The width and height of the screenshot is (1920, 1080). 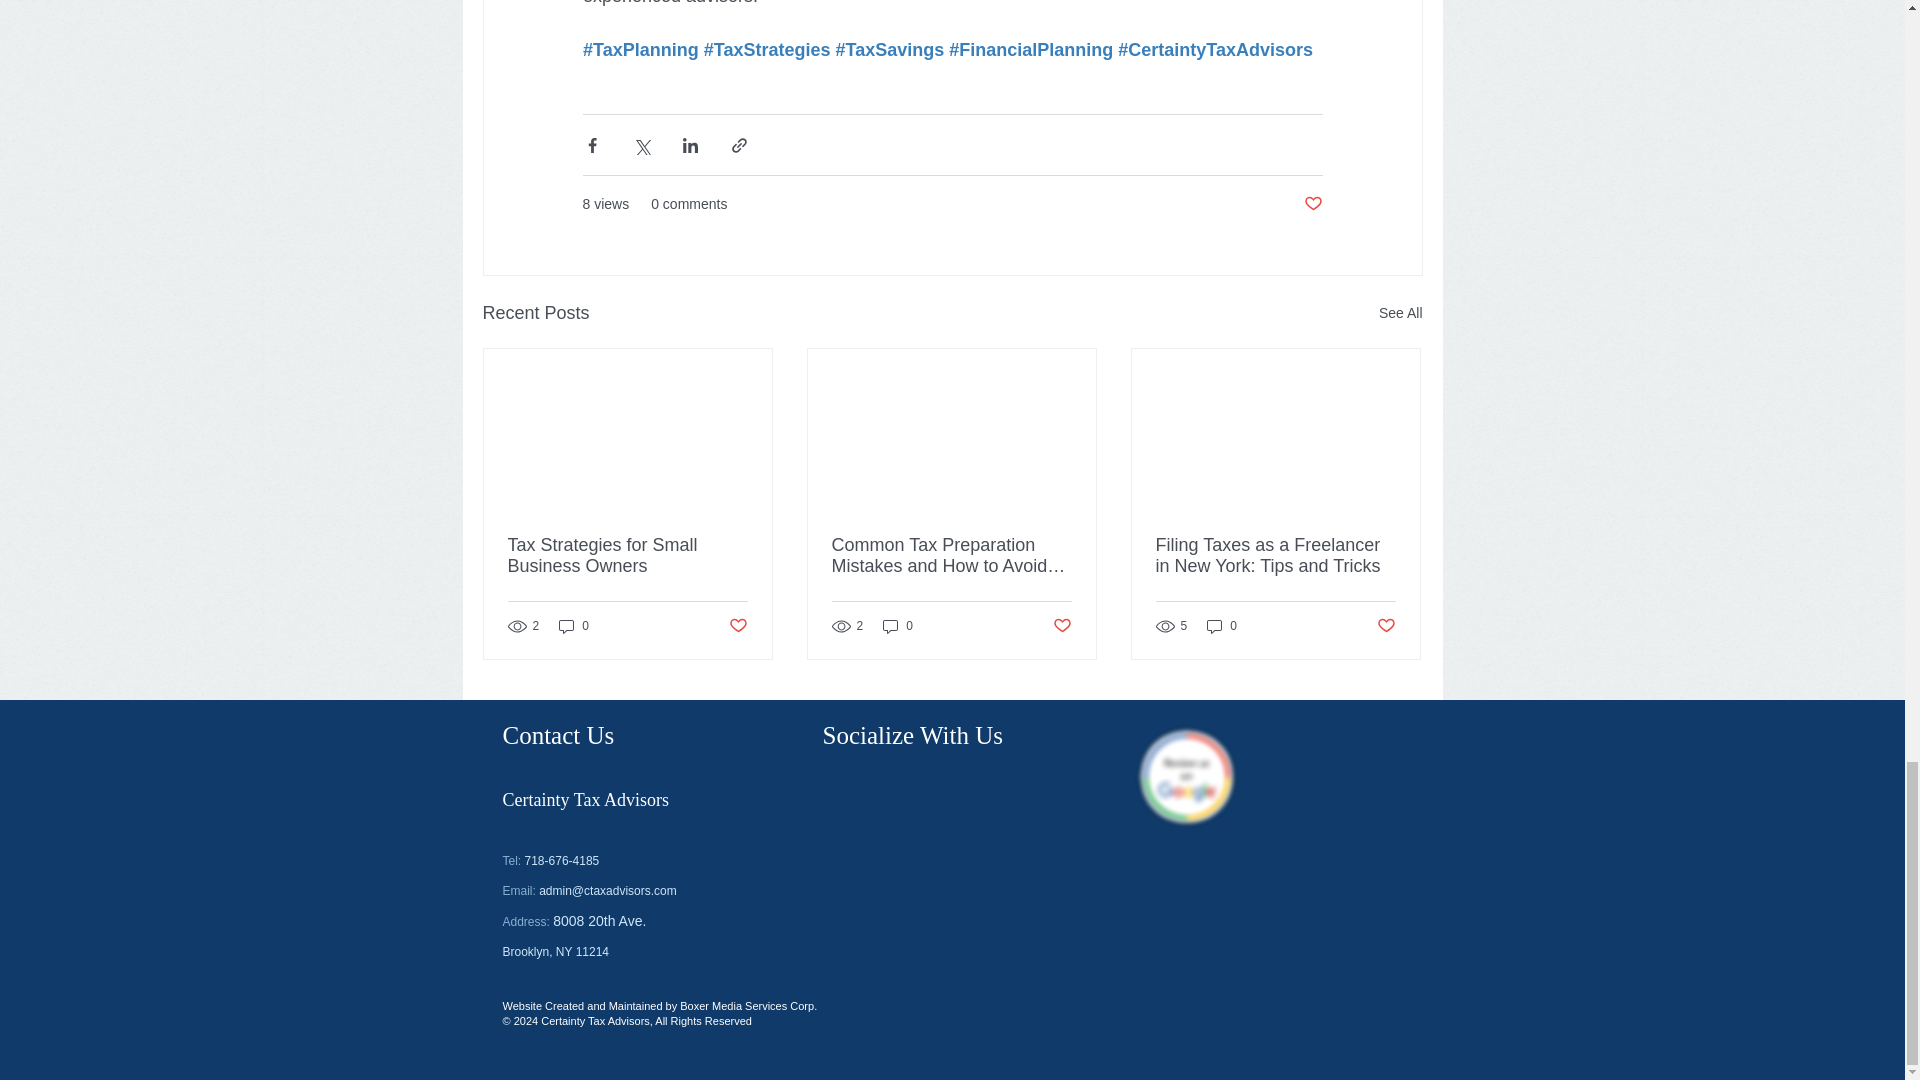 I want to click on Tax Strategies for Small Business Owners, so click(x=628, y=555).